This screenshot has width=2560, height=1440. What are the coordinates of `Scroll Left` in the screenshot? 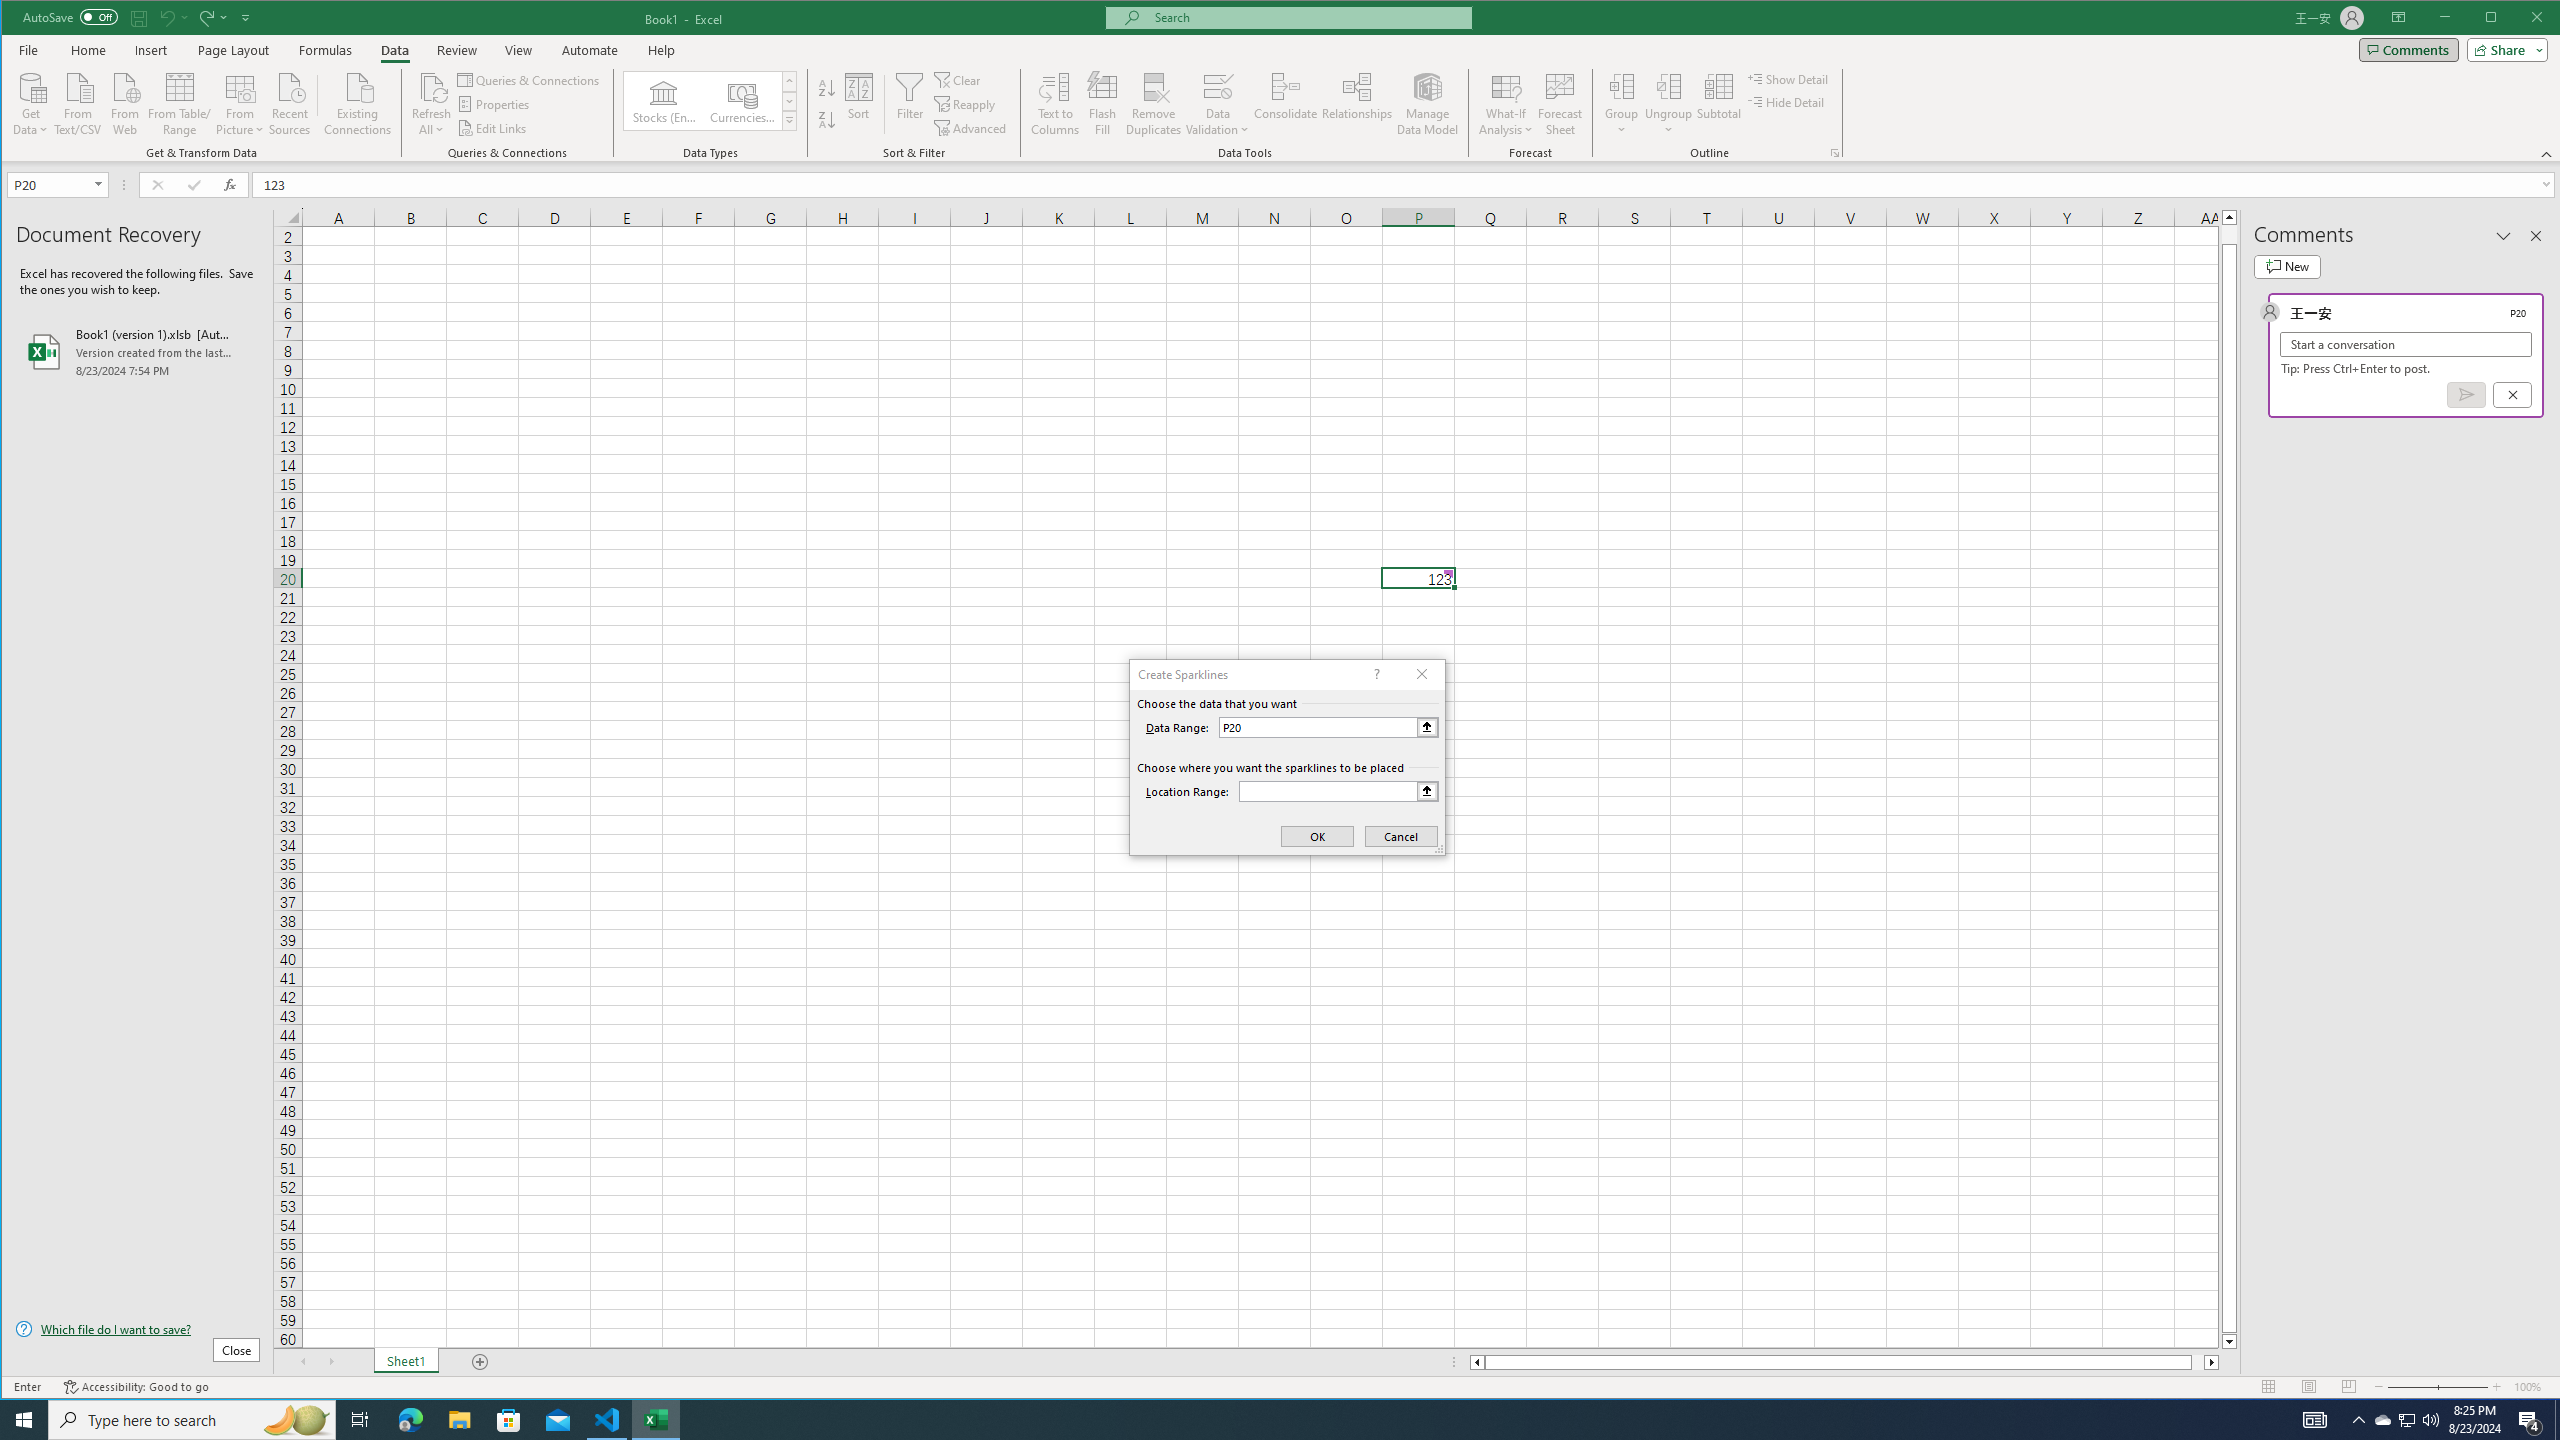 It's located at (303, 1362).